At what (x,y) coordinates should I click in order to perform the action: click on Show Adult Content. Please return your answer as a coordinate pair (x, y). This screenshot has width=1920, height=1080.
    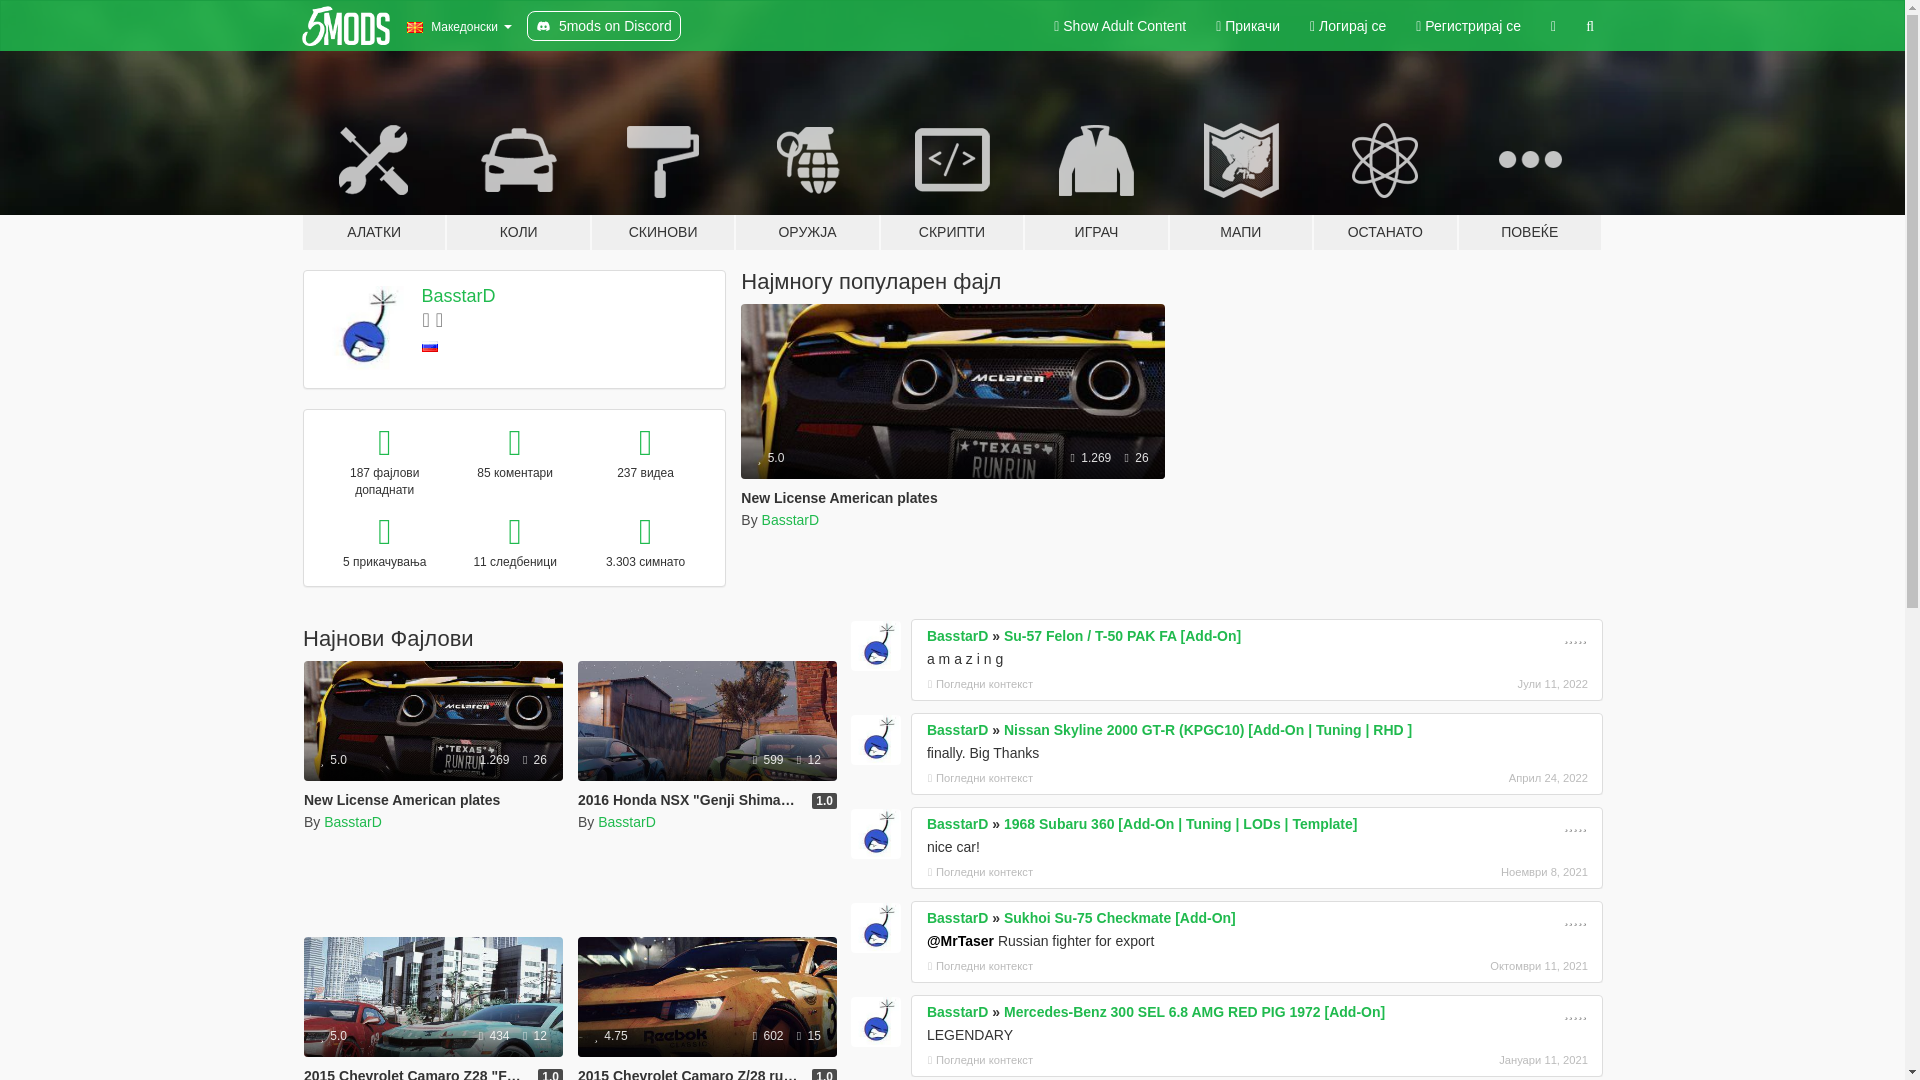
    Looking at the image, I should click on (1120, 26).